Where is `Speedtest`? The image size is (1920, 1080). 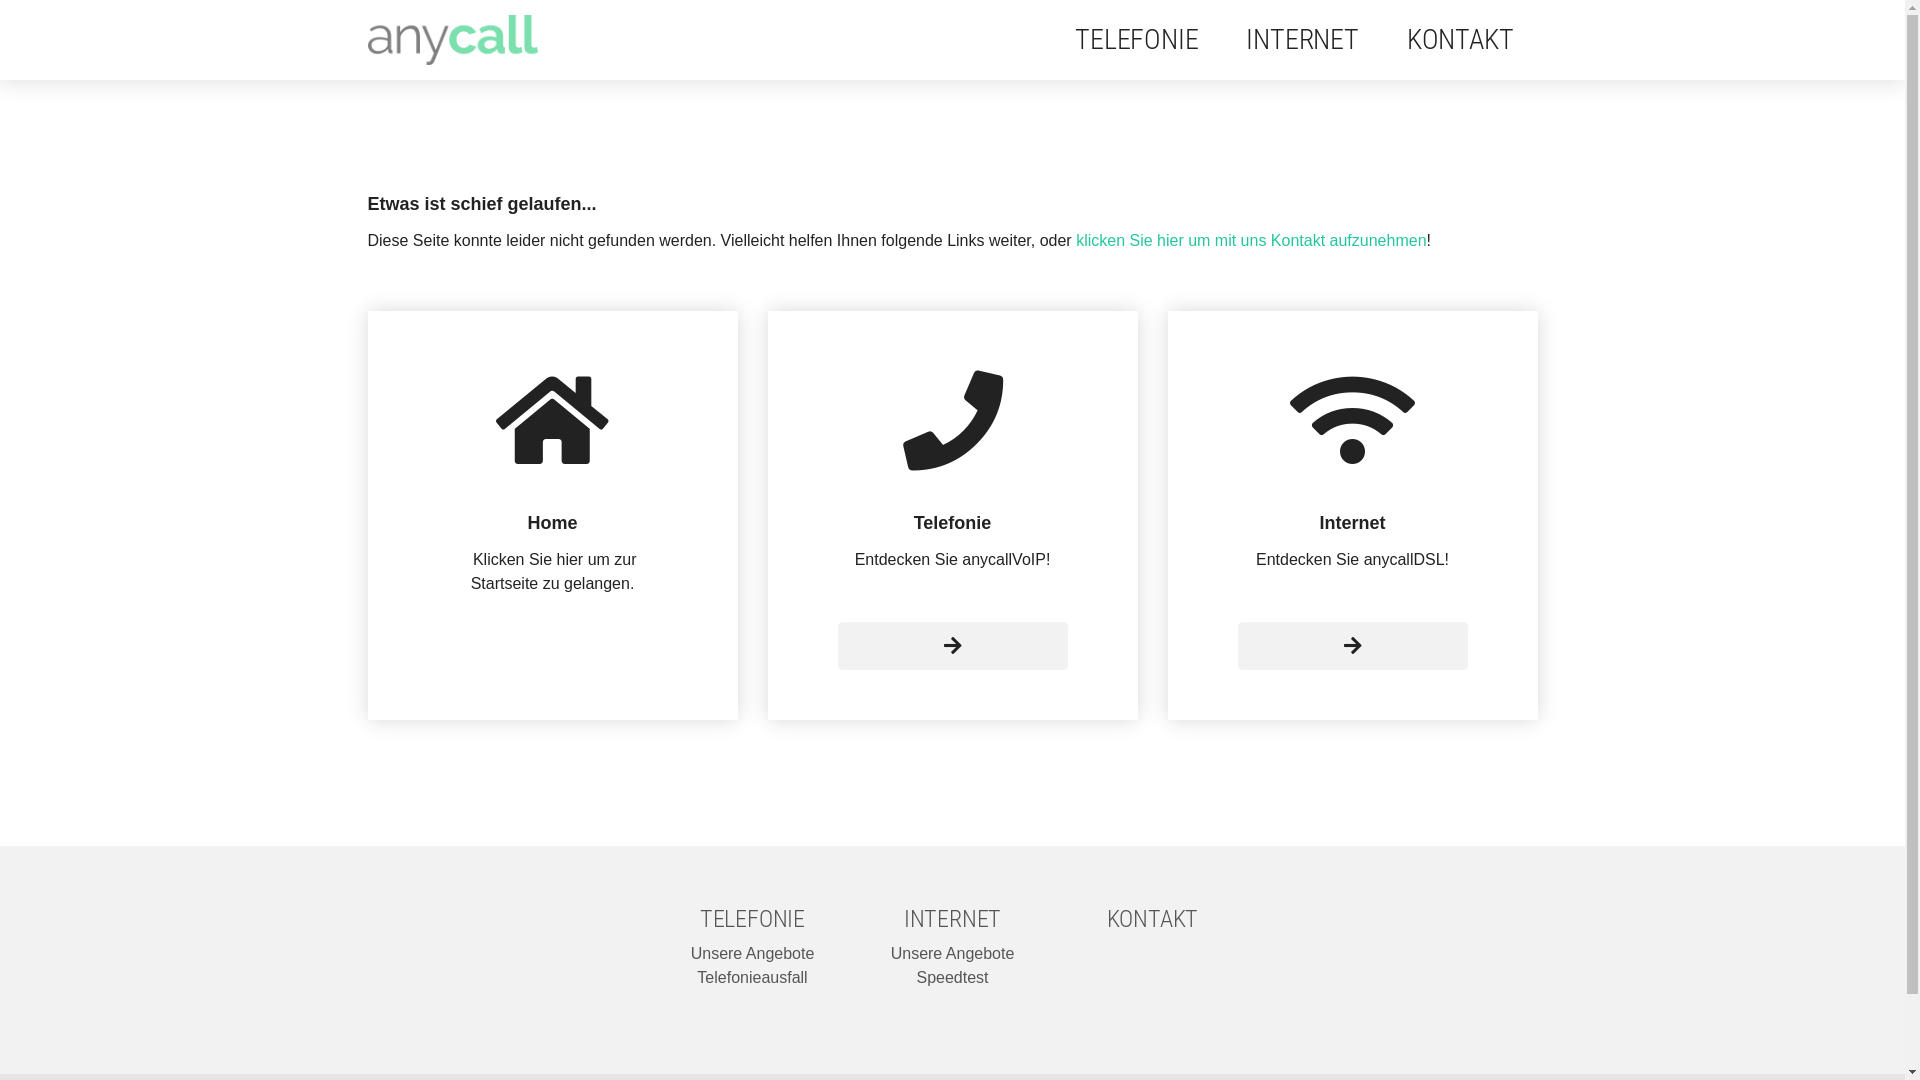
Speedtest is located at coordinates (952, 978).